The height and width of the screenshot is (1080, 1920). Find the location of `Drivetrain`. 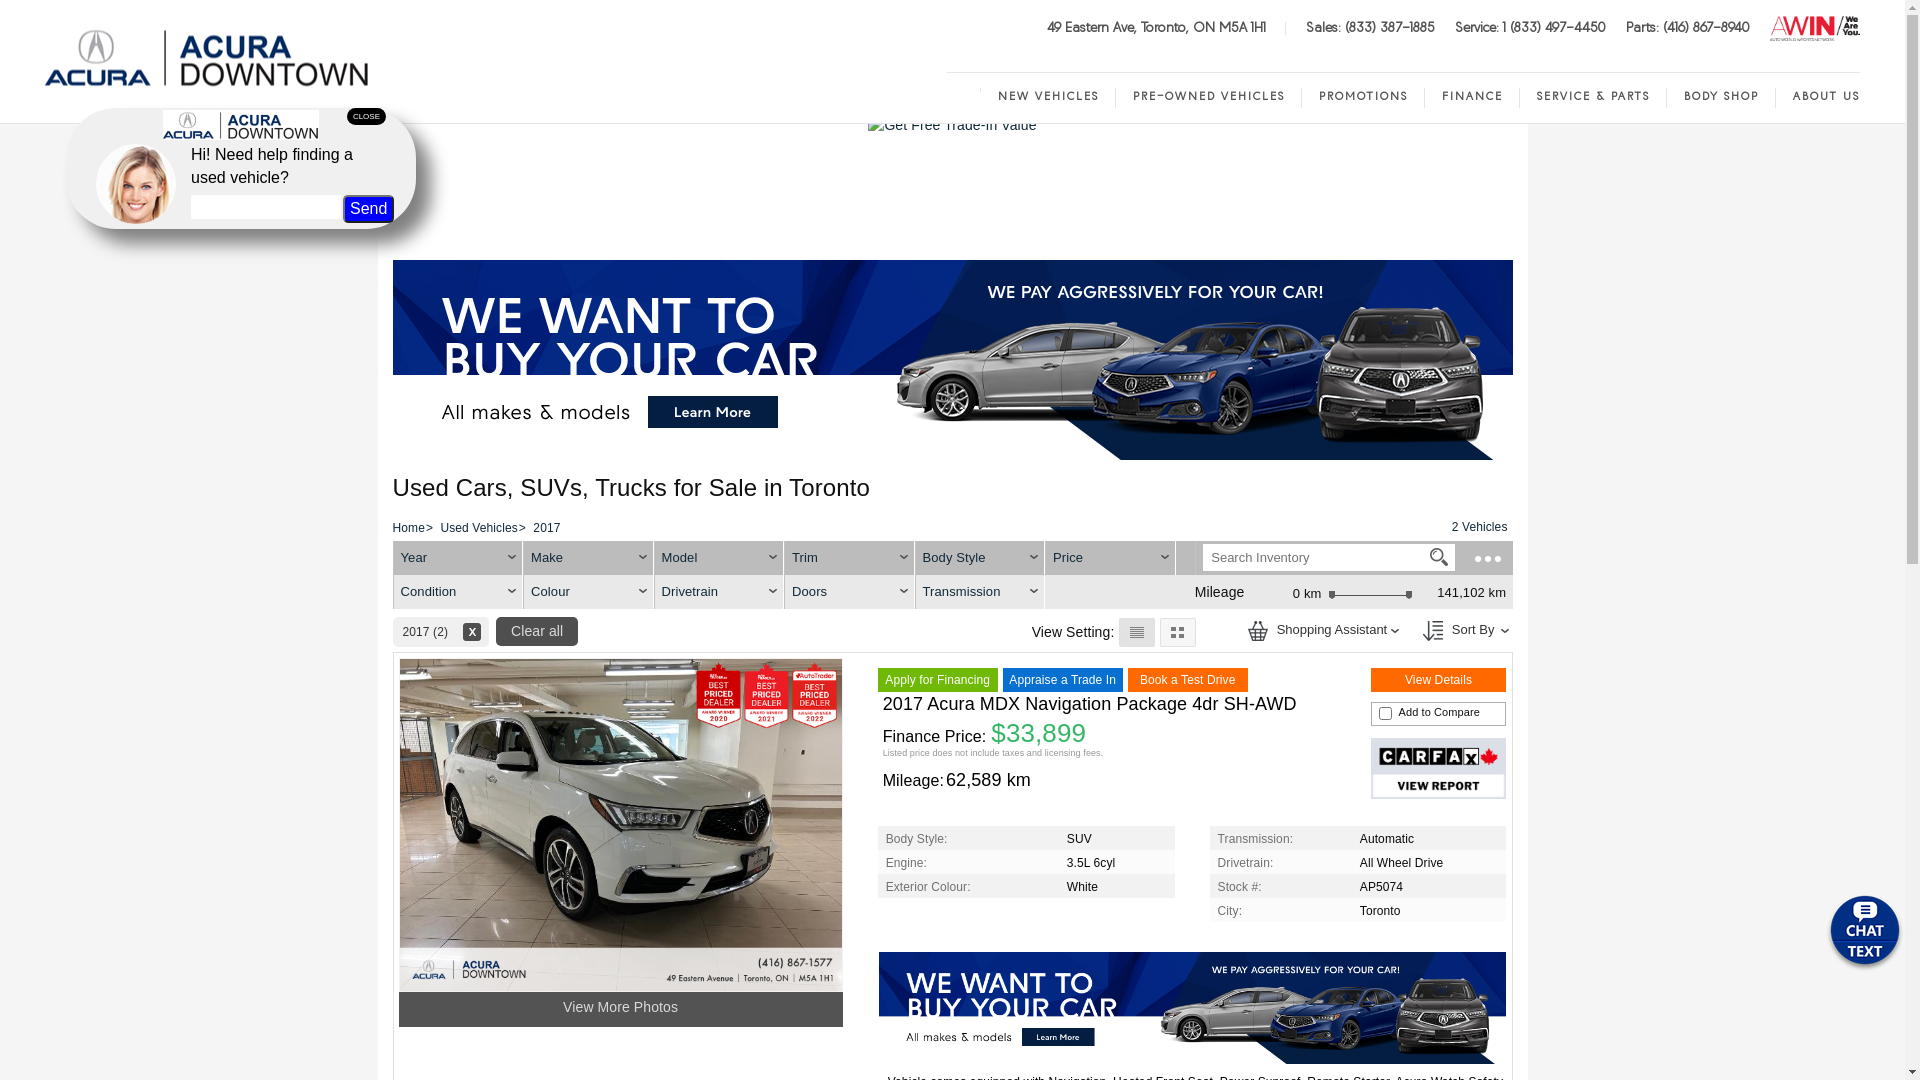

Drivetrain is located at coordinates (718, 592).